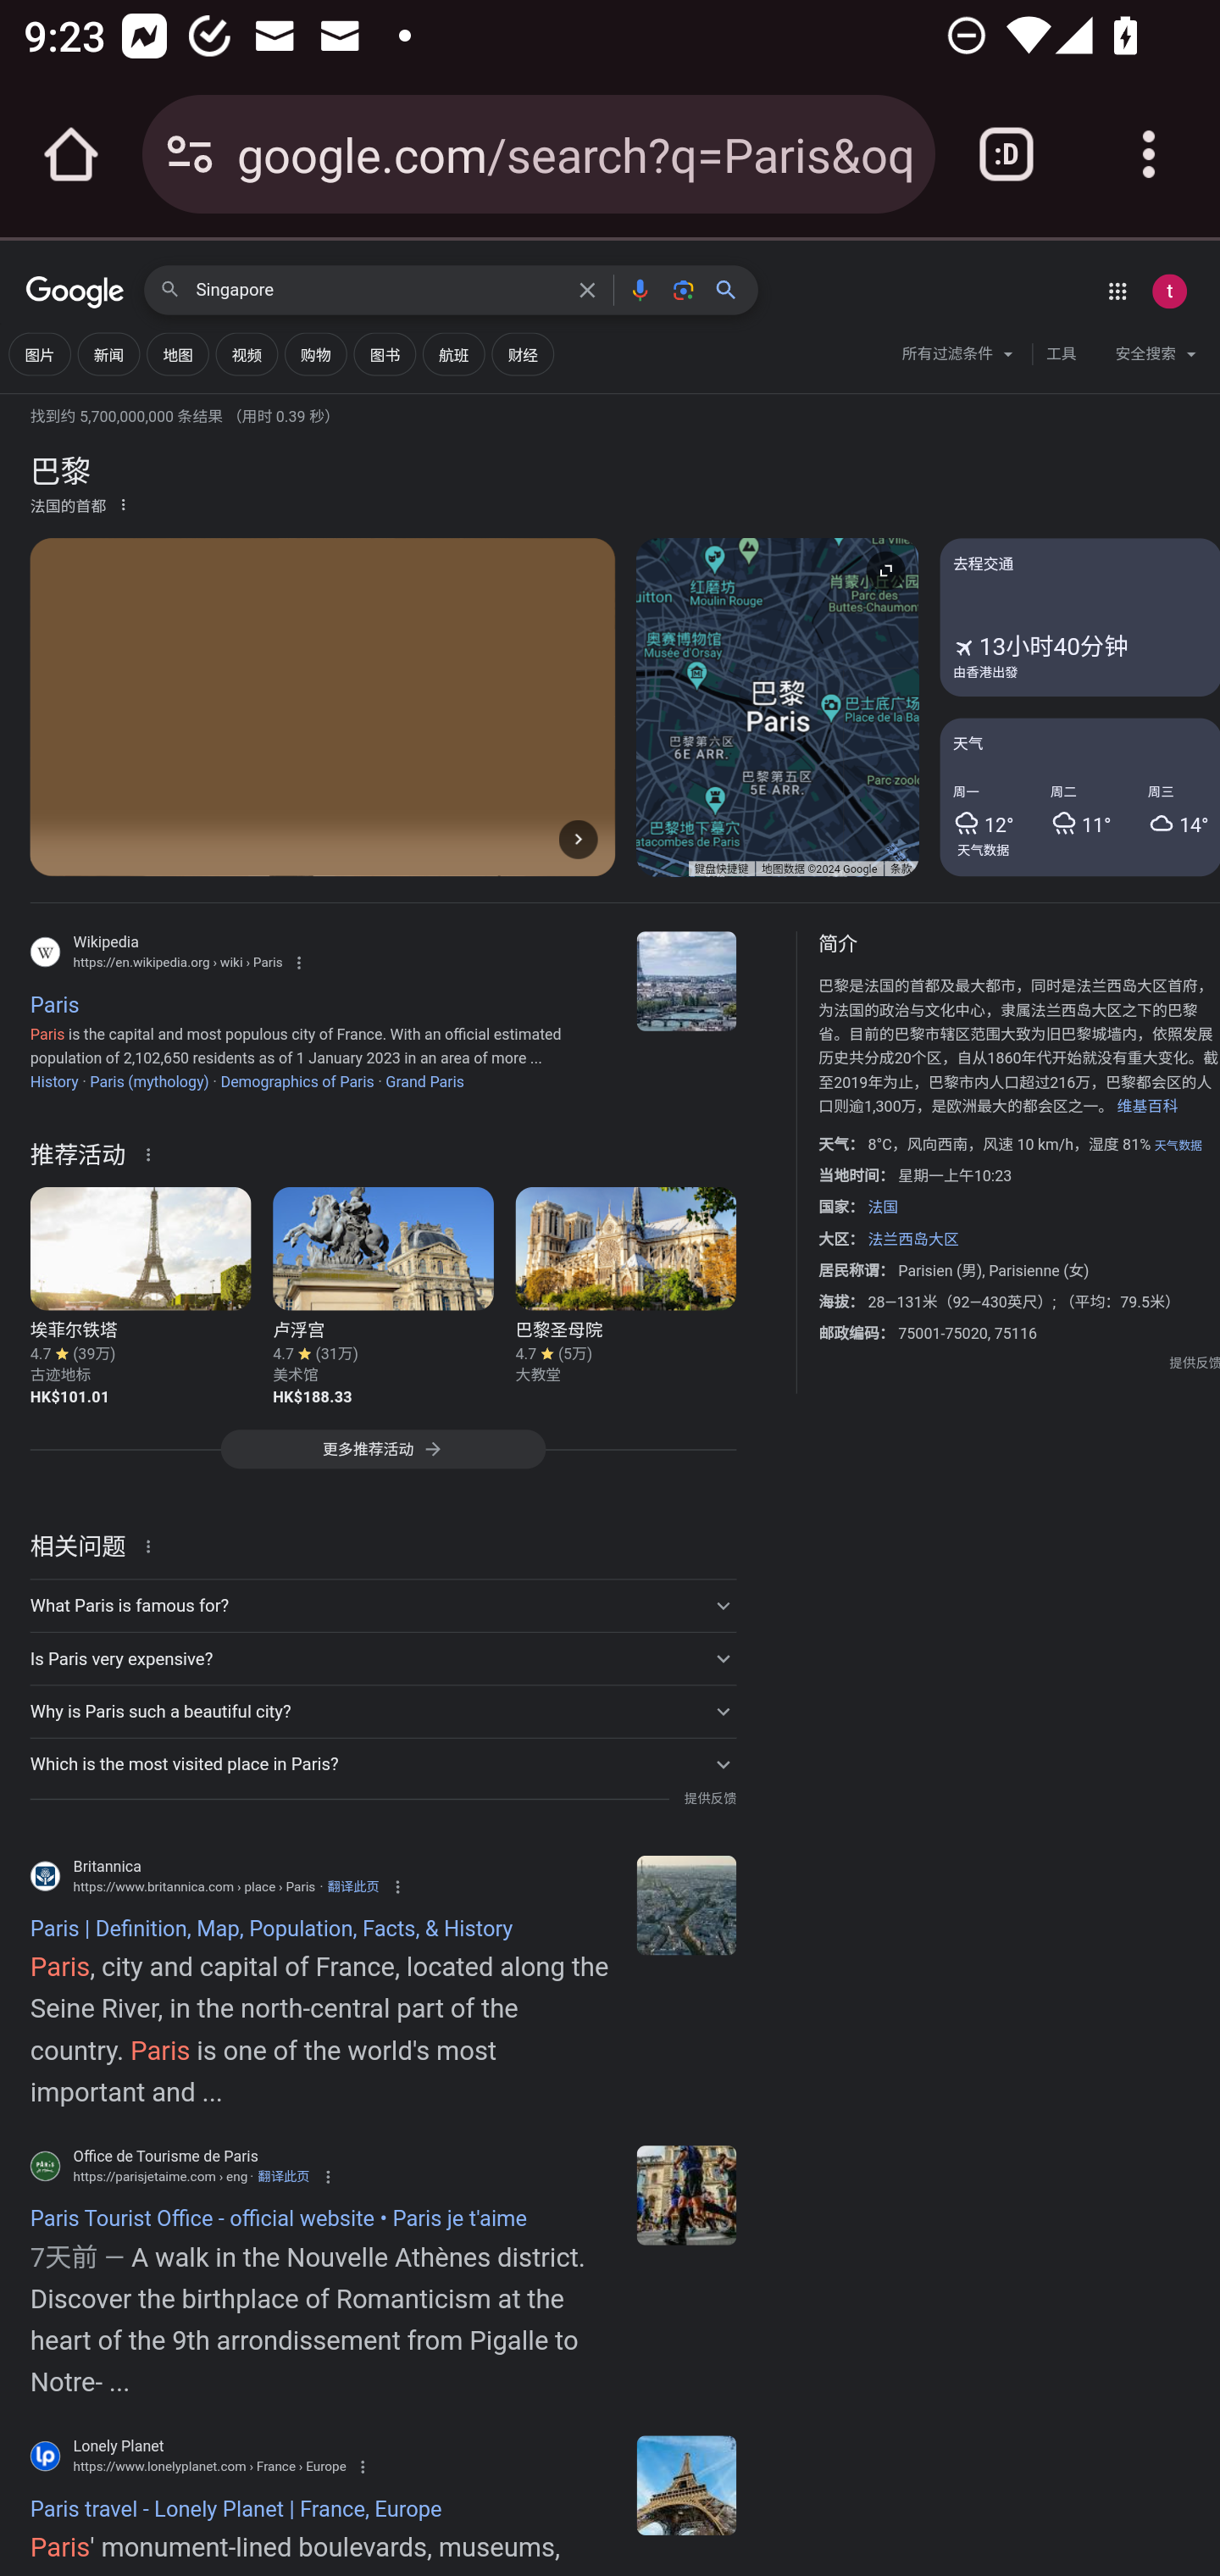 This screenshot has width=1220, height=2576. I want to click on 翻译此页, so click(352, 1886).